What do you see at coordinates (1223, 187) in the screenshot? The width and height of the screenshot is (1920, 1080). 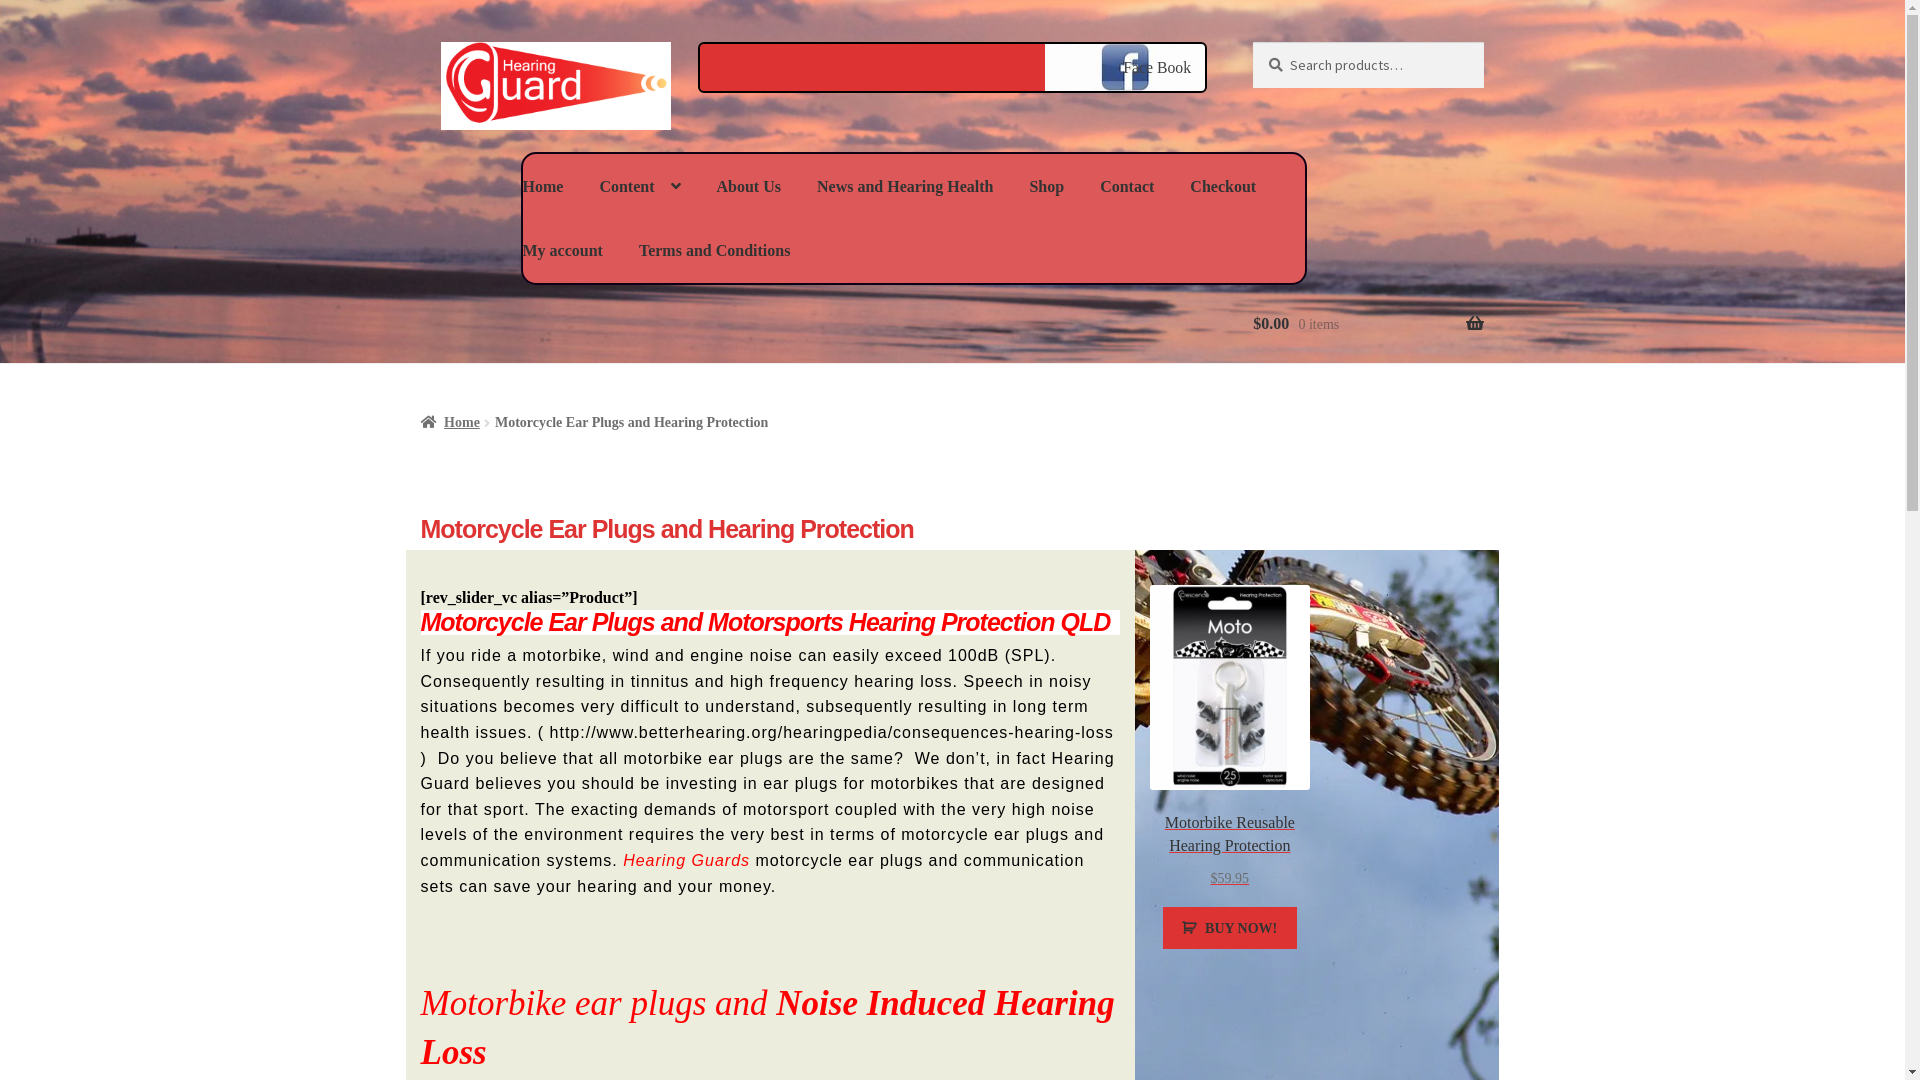 I see `Checkout` at bounding box center [1223, 187].